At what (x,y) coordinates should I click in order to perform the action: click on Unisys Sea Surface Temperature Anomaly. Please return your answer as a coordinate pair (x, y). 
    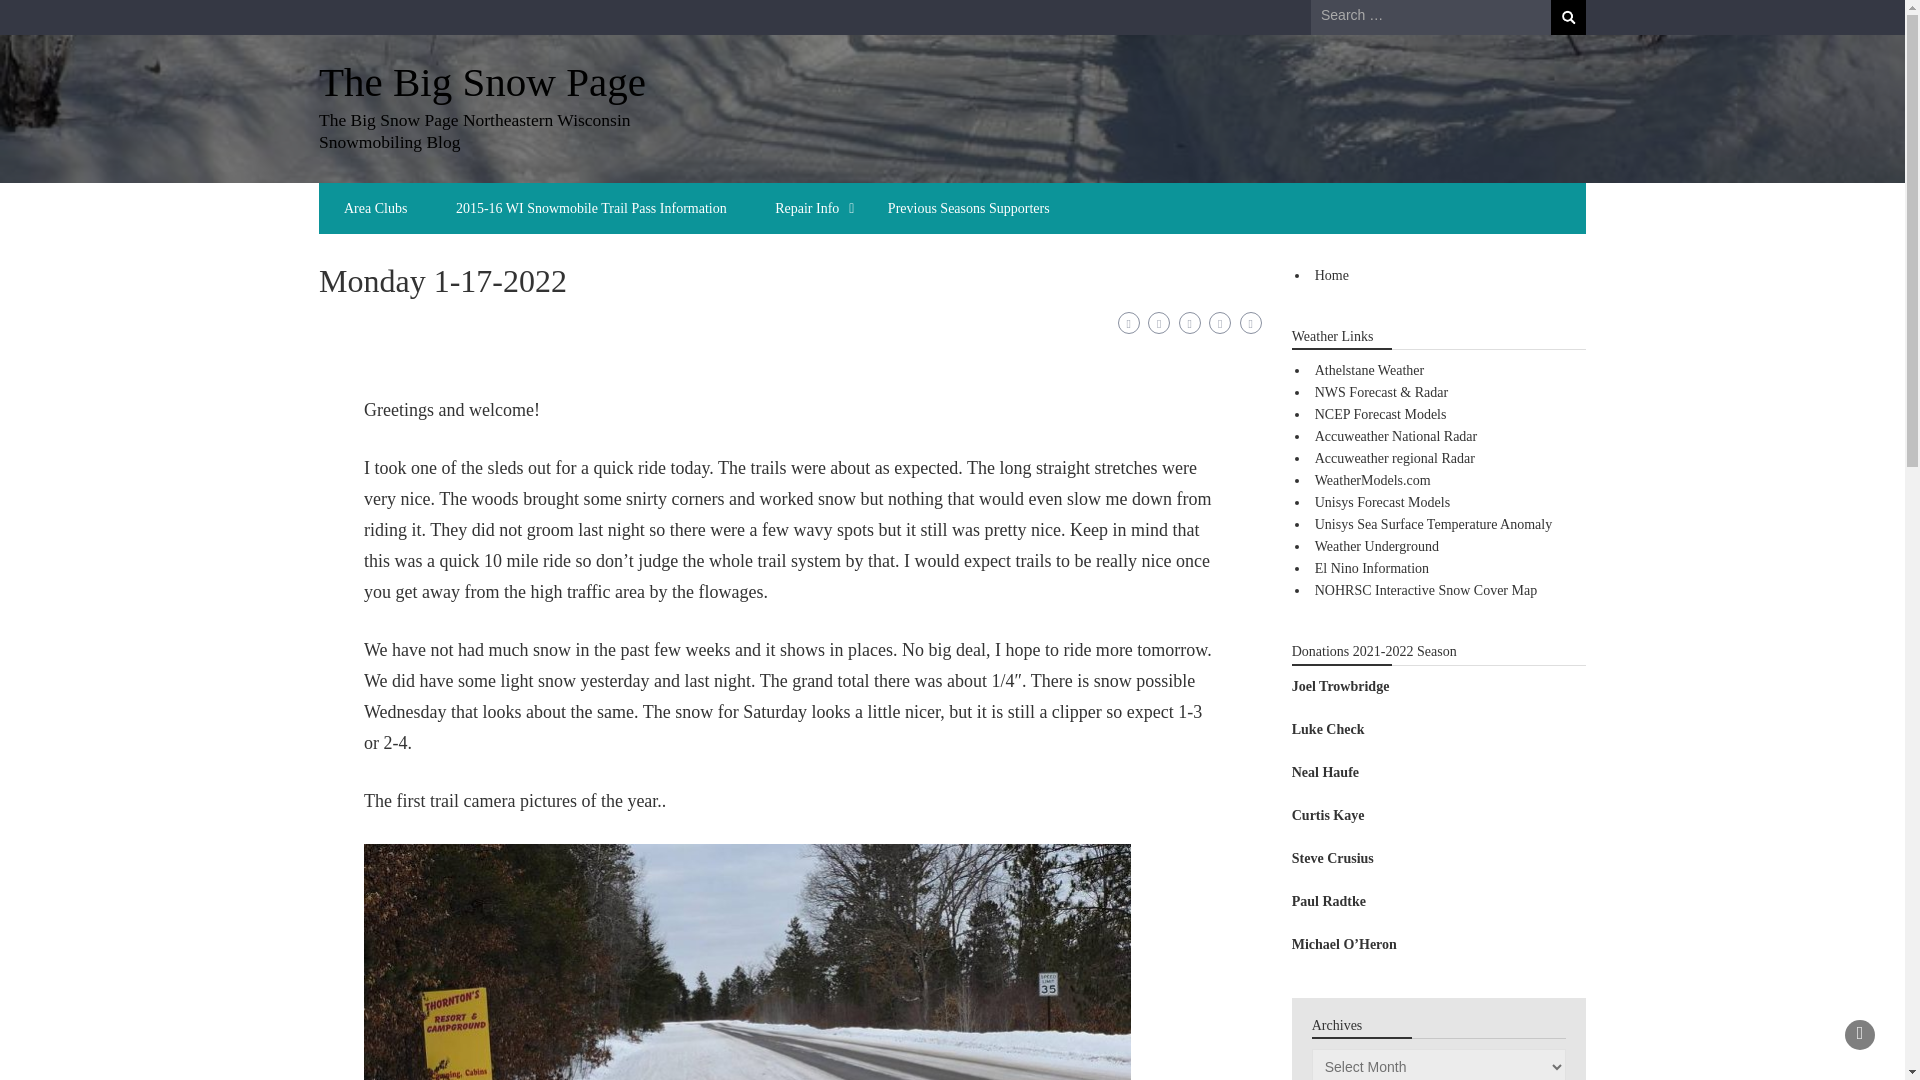
    Looking at the image, I should click on (1433, 524).